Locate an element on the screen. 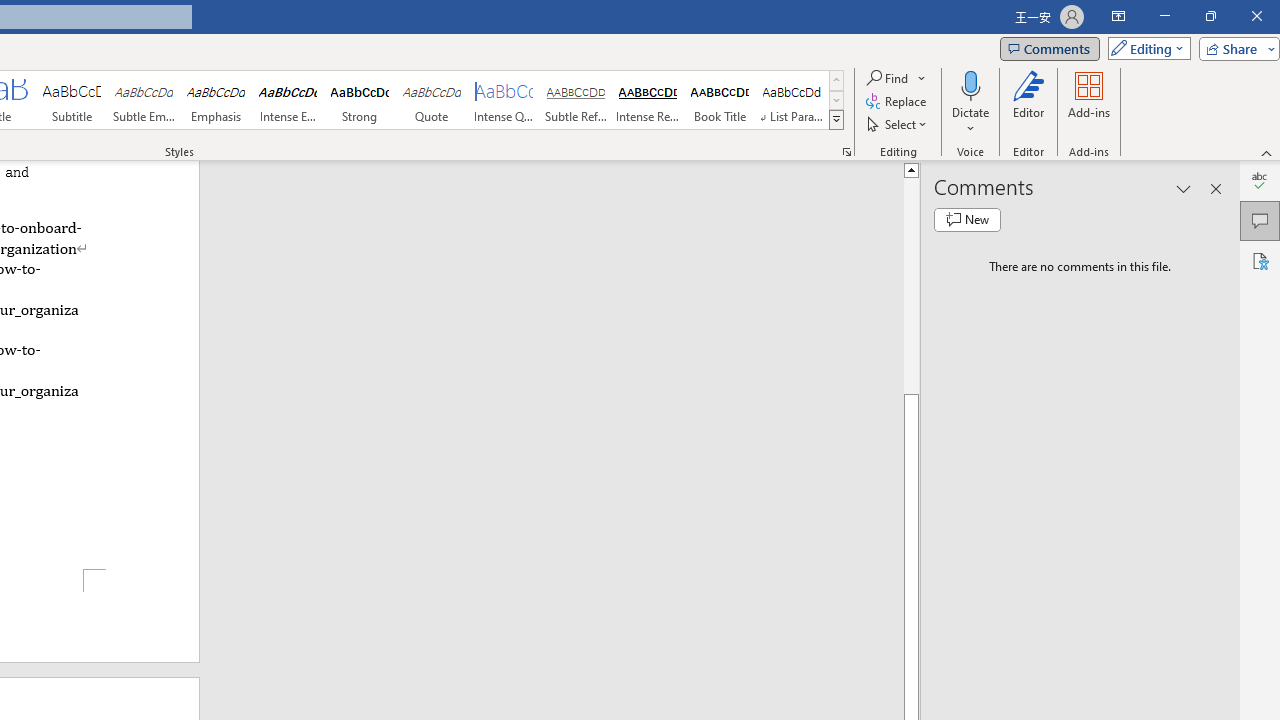 This screenshot has height=720, width=1280. Subtle Reference is located at coordinates (576, 100).